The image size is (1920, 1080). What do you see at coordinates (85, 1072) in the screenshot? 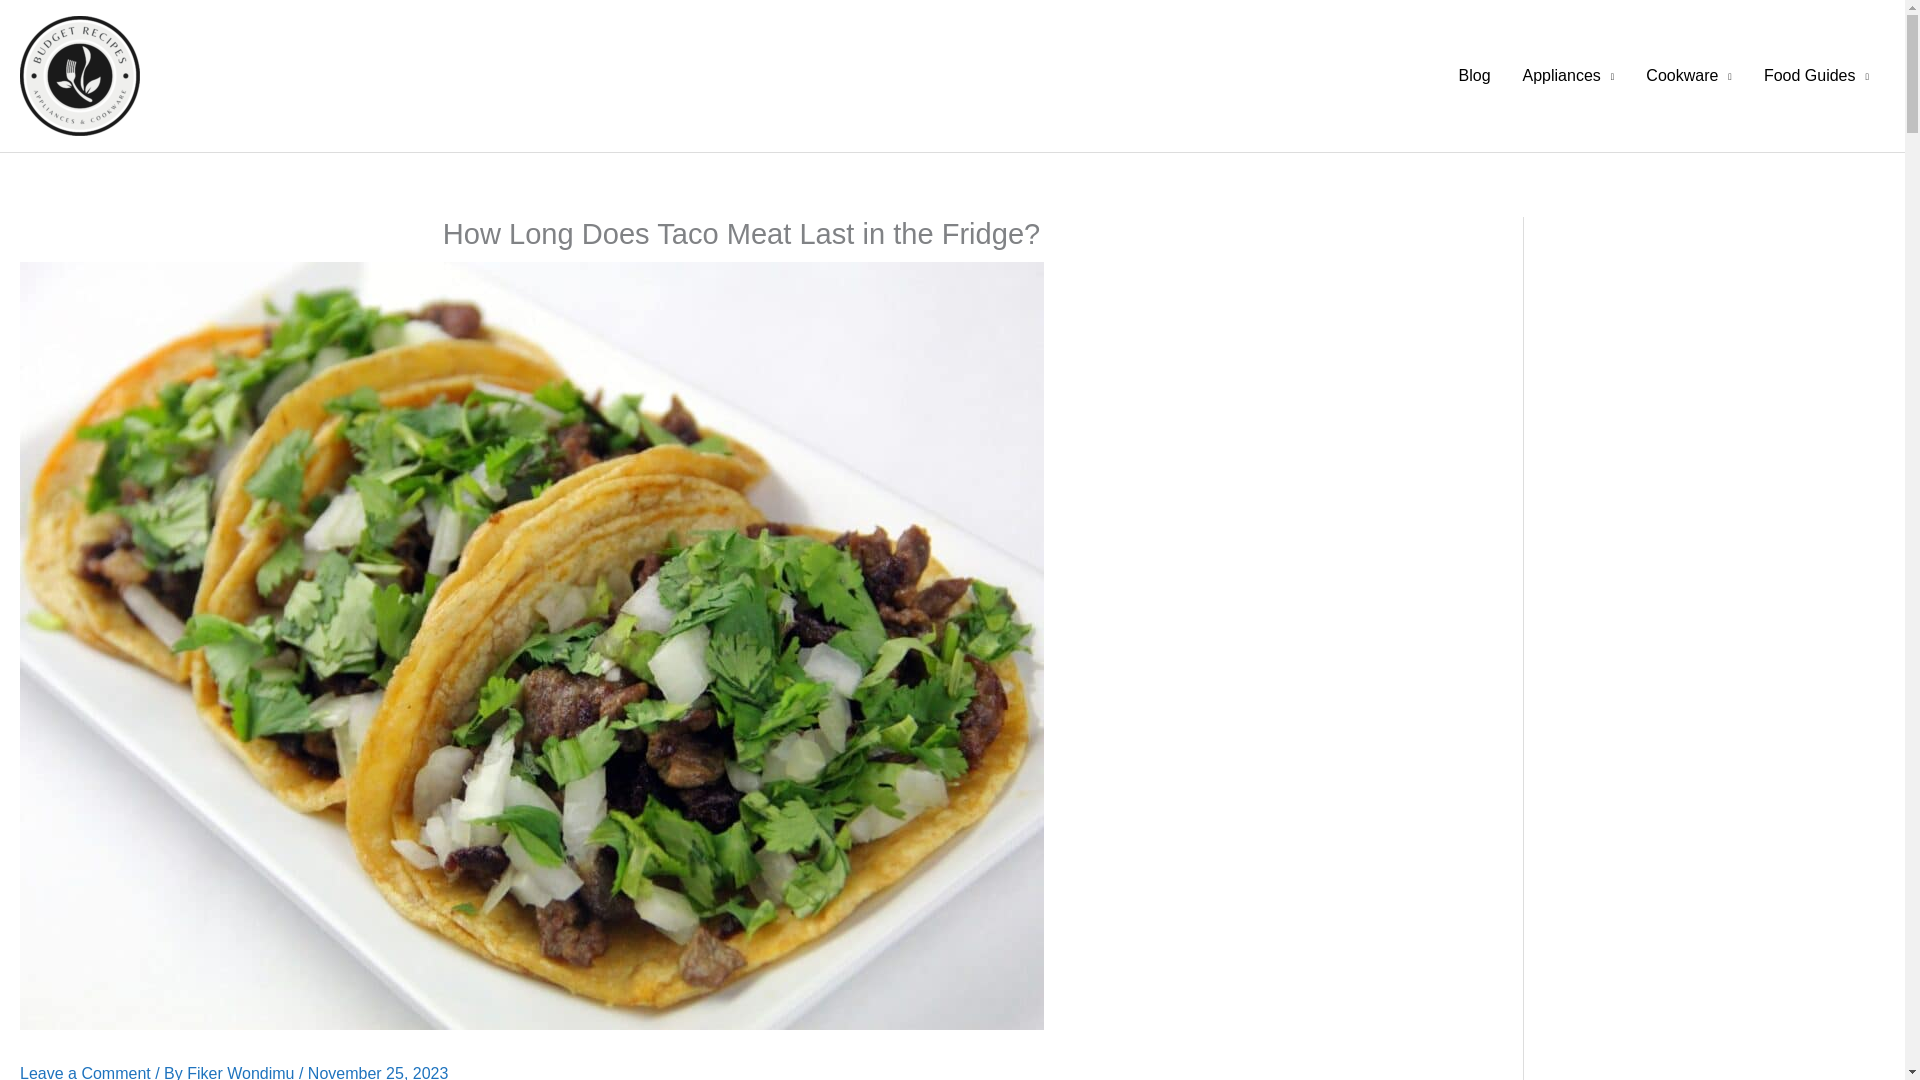
I see `Leave a Comment` at bounding box center [85, 1072].